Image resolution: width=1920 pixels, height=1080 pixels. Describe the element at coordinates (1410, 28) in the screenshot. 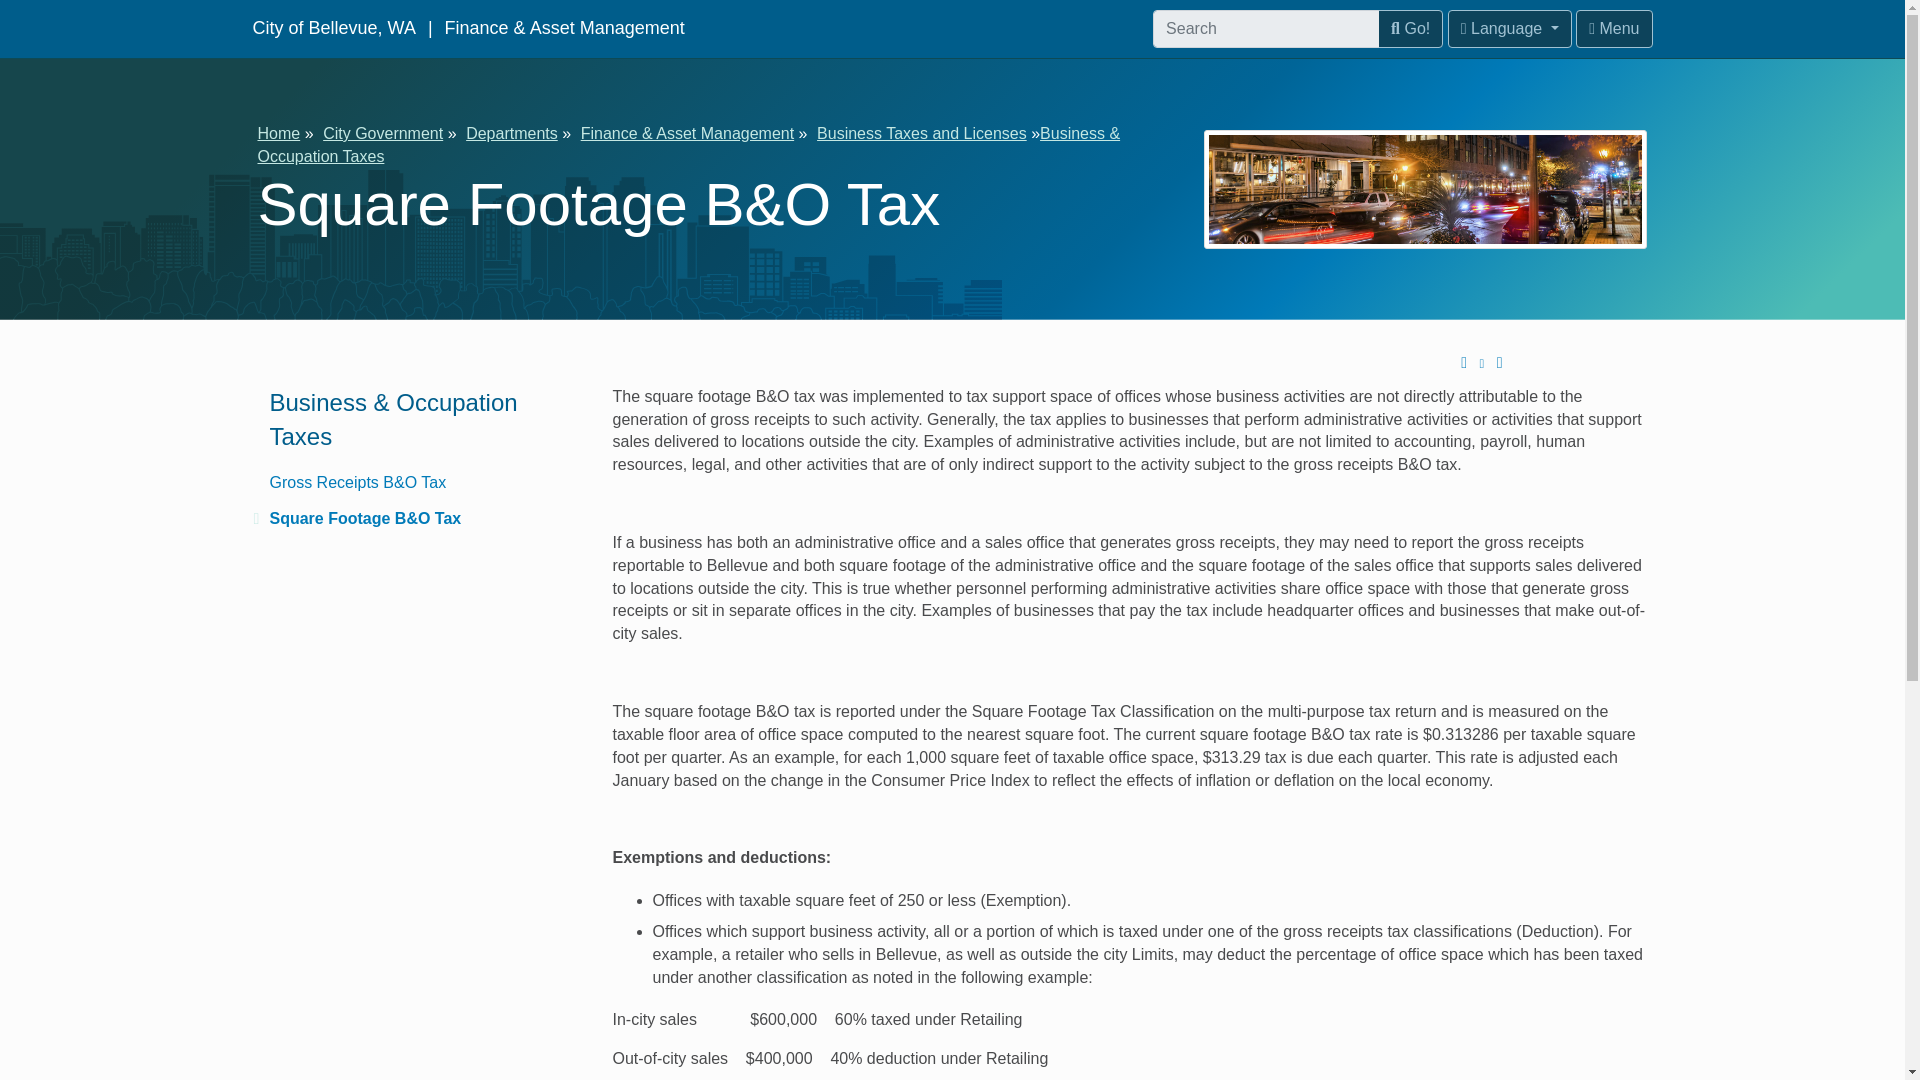

I see `Search` at that location.